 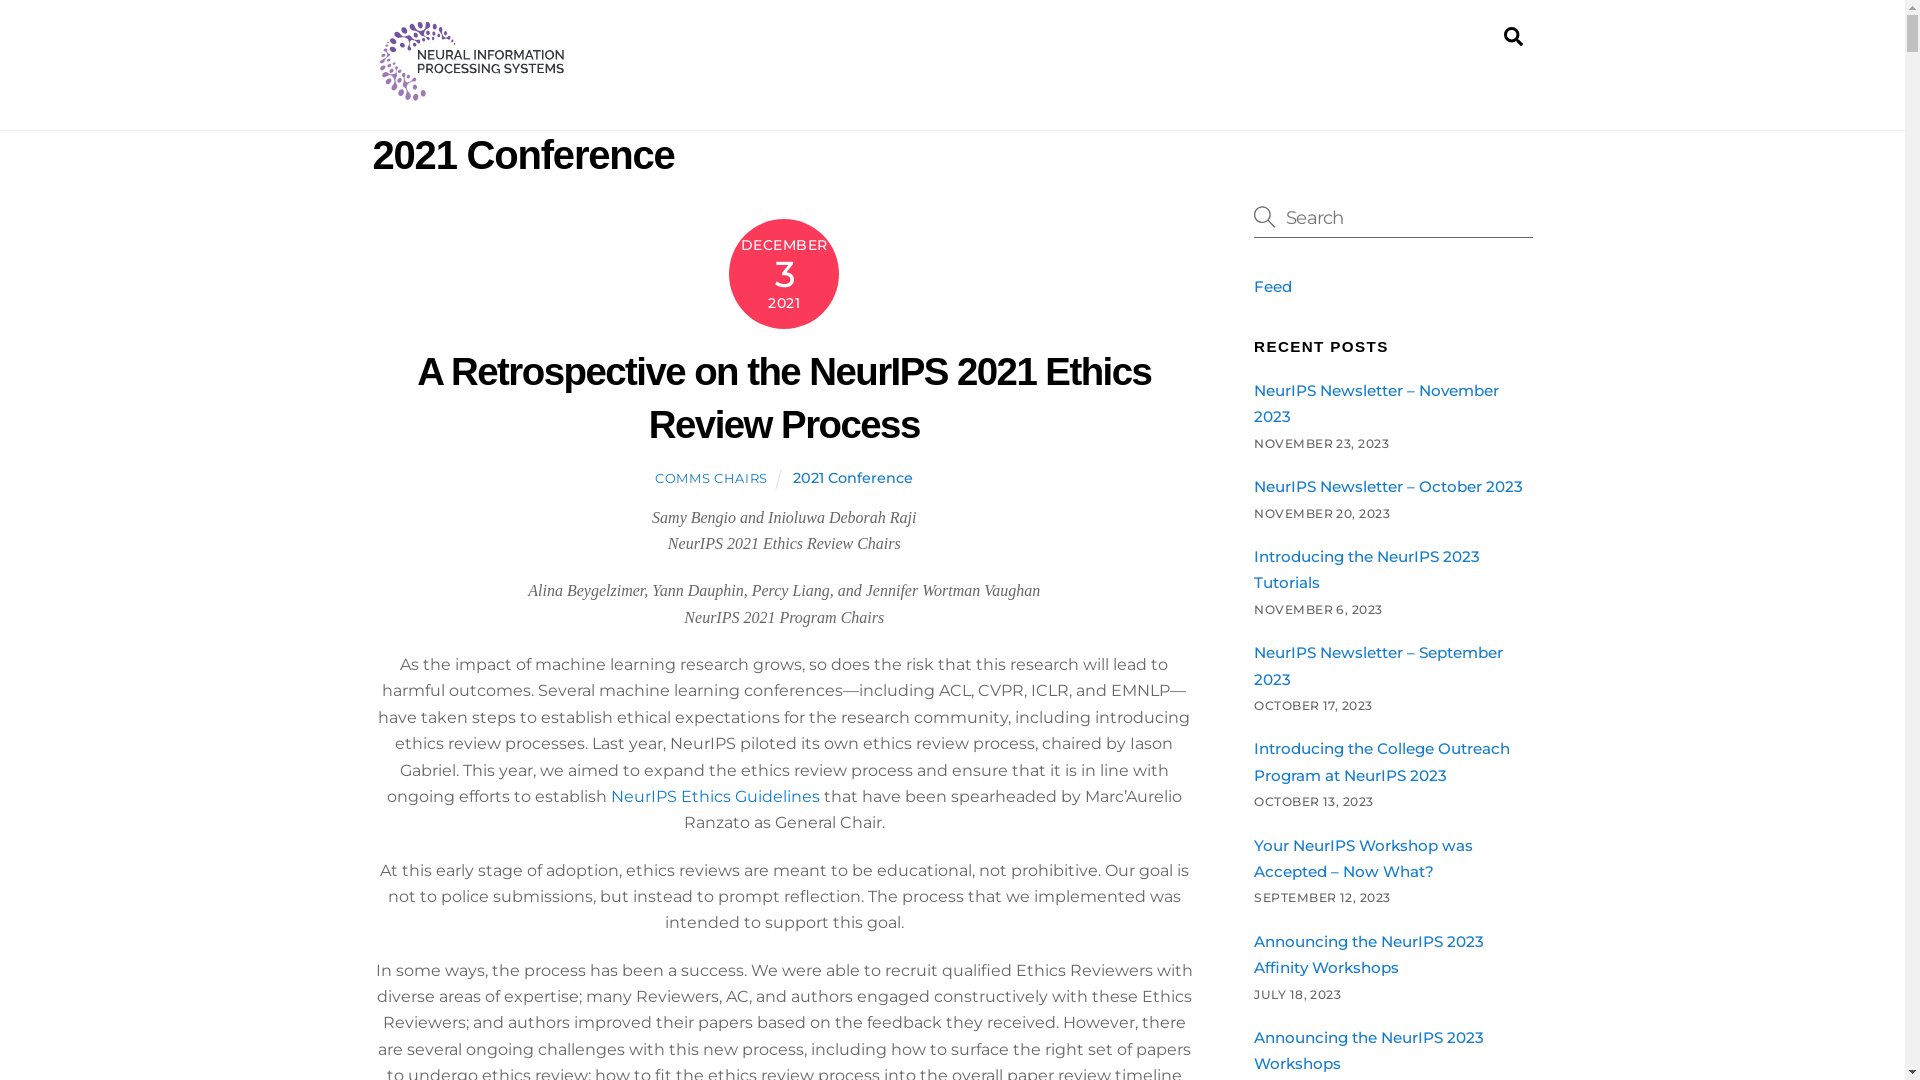 I want to click on 2021 Conference, so click(x=853, y=478).